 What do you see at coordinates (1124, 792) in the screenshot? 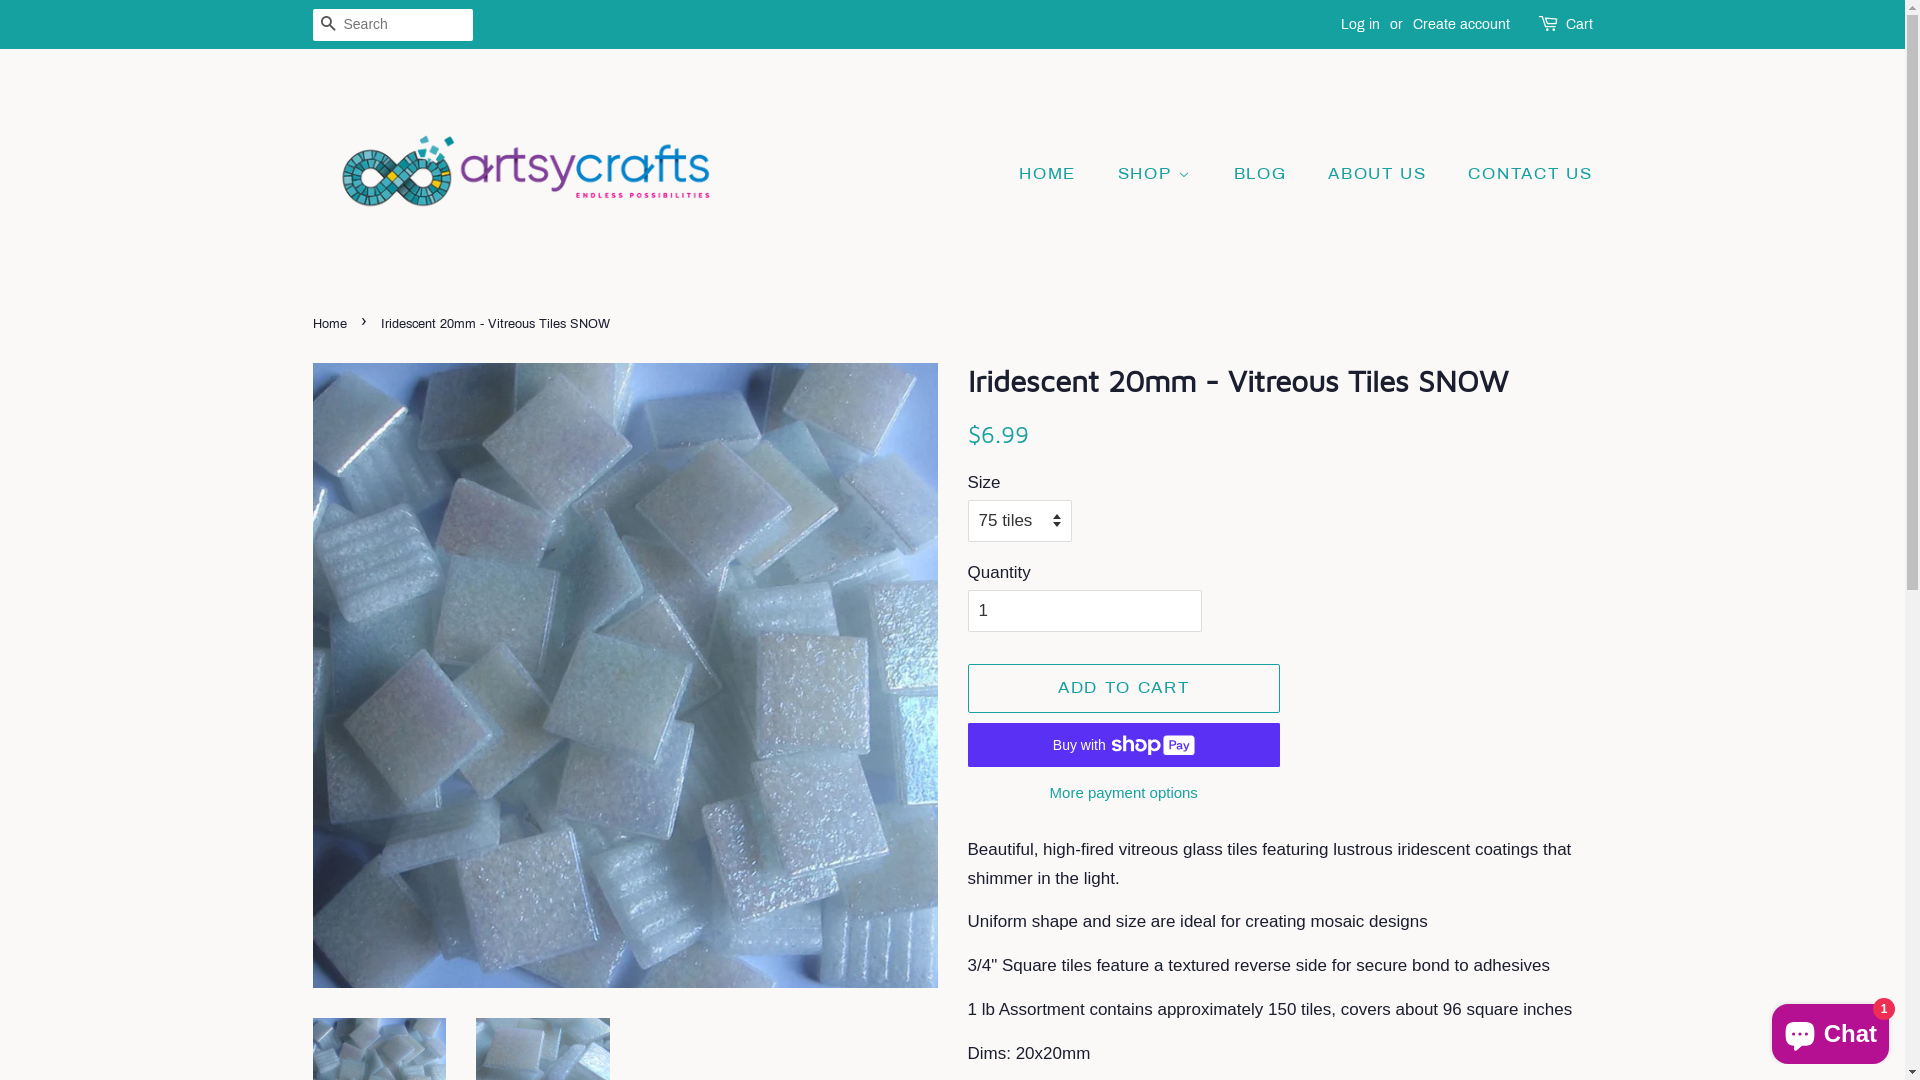
I see `More payment options` at bounding box center [1124, 792].